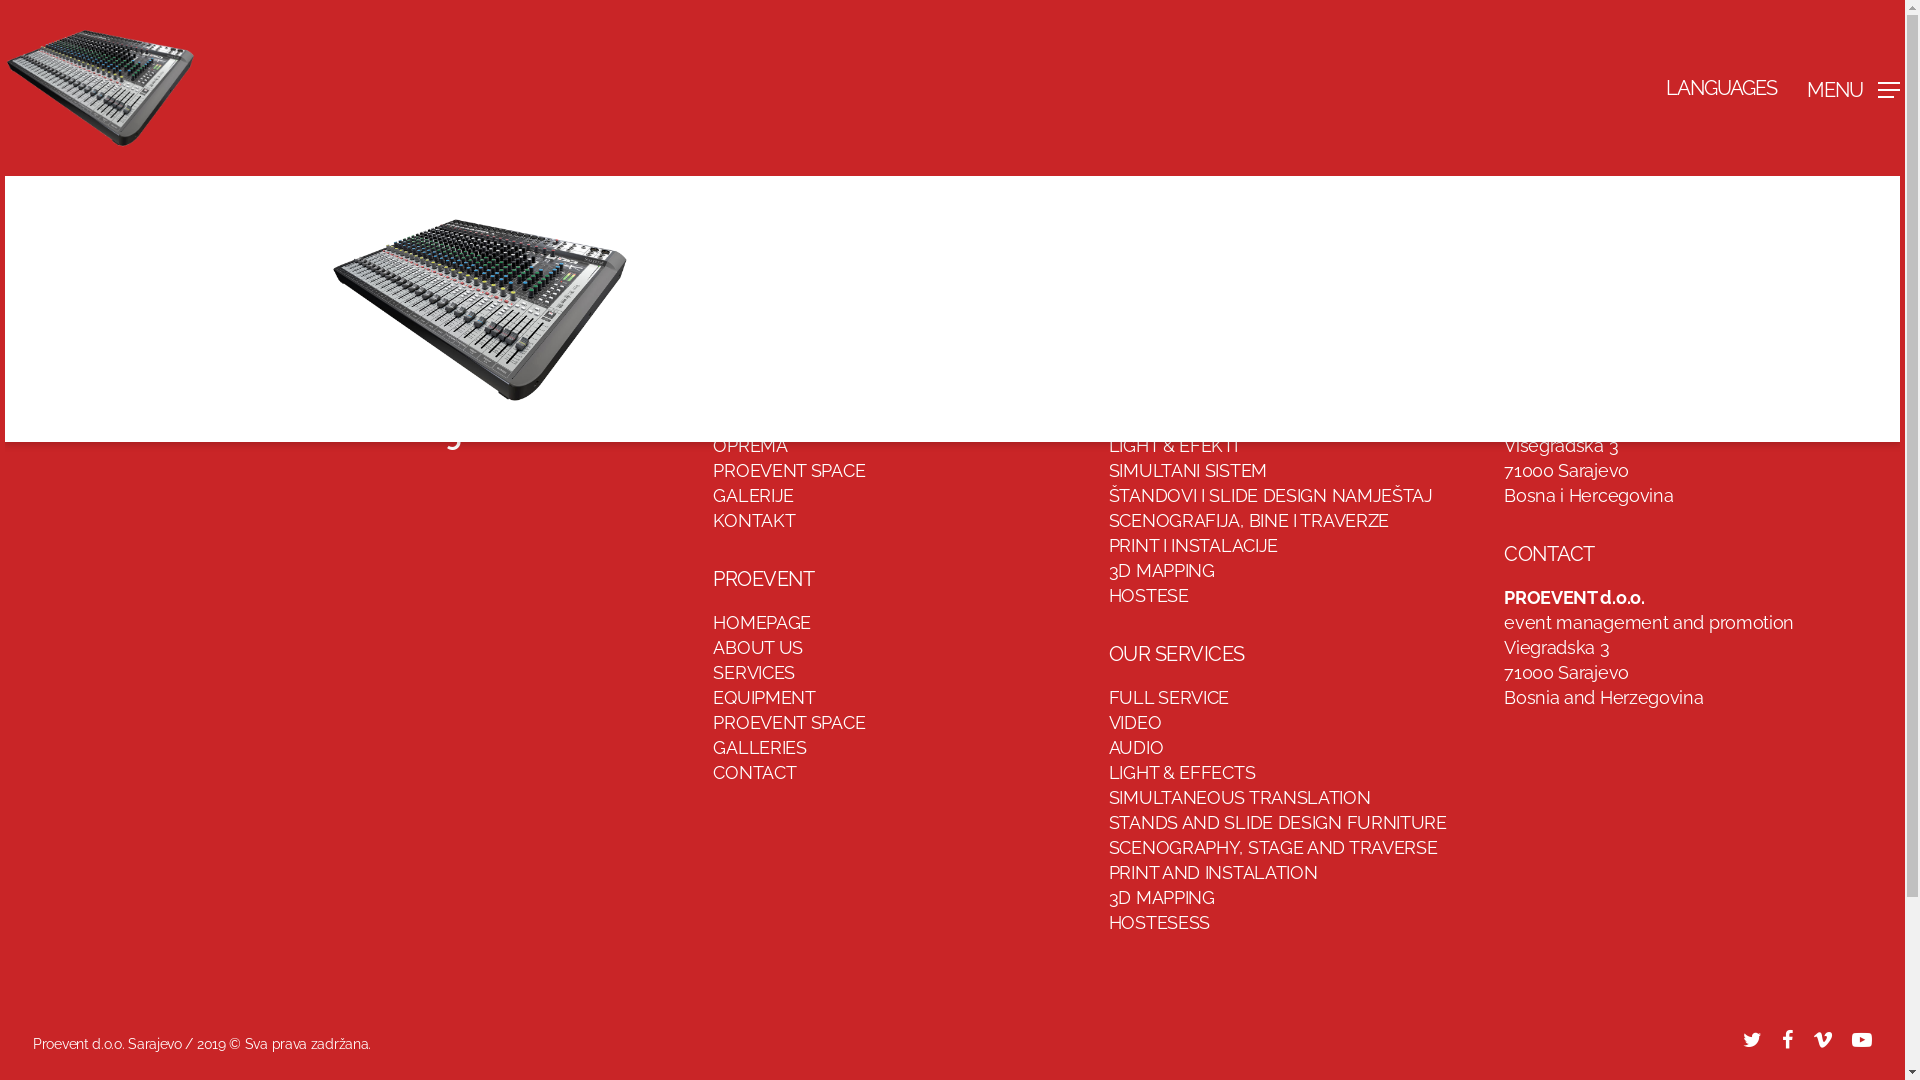 The width and height of the screenshot is (1920, 1080). Describe the element at coordinates (764, 698) in the screenshot. I see `EQUIPMENT` at that location.